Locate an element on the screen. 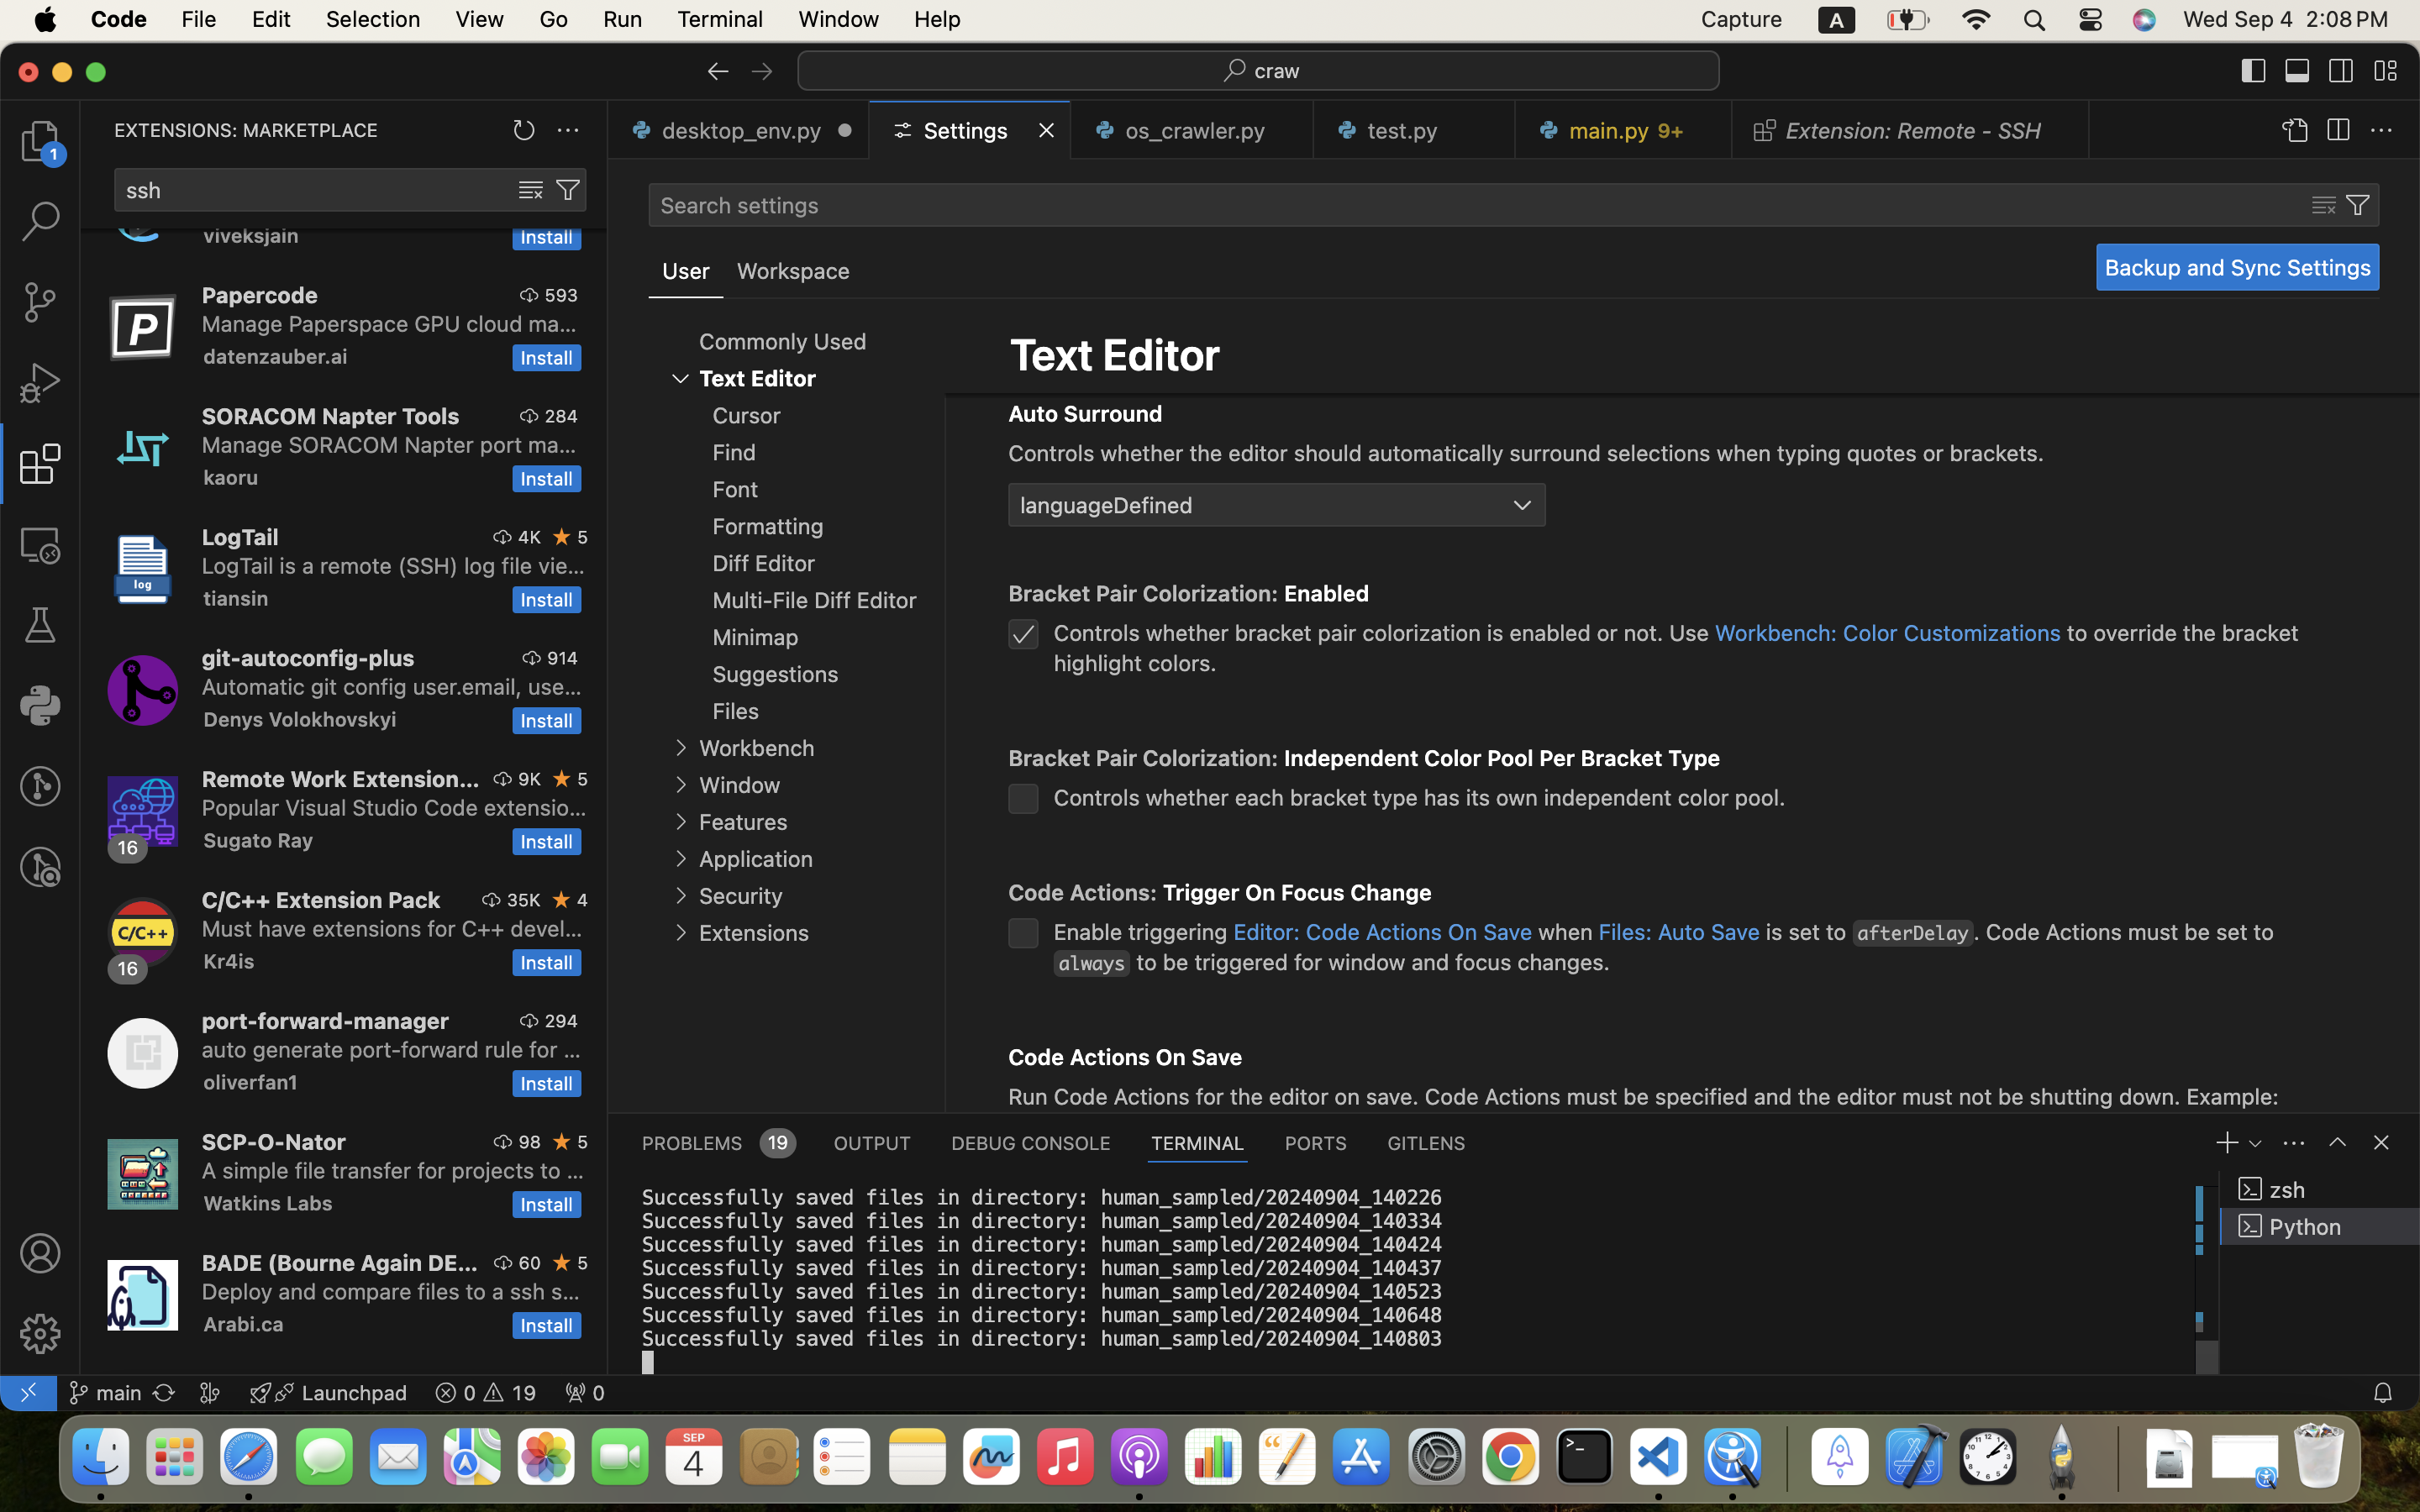 Image resolution: width=2420 pixels, height=1512 pixels. Minimap is located at coordinates (756, 638).